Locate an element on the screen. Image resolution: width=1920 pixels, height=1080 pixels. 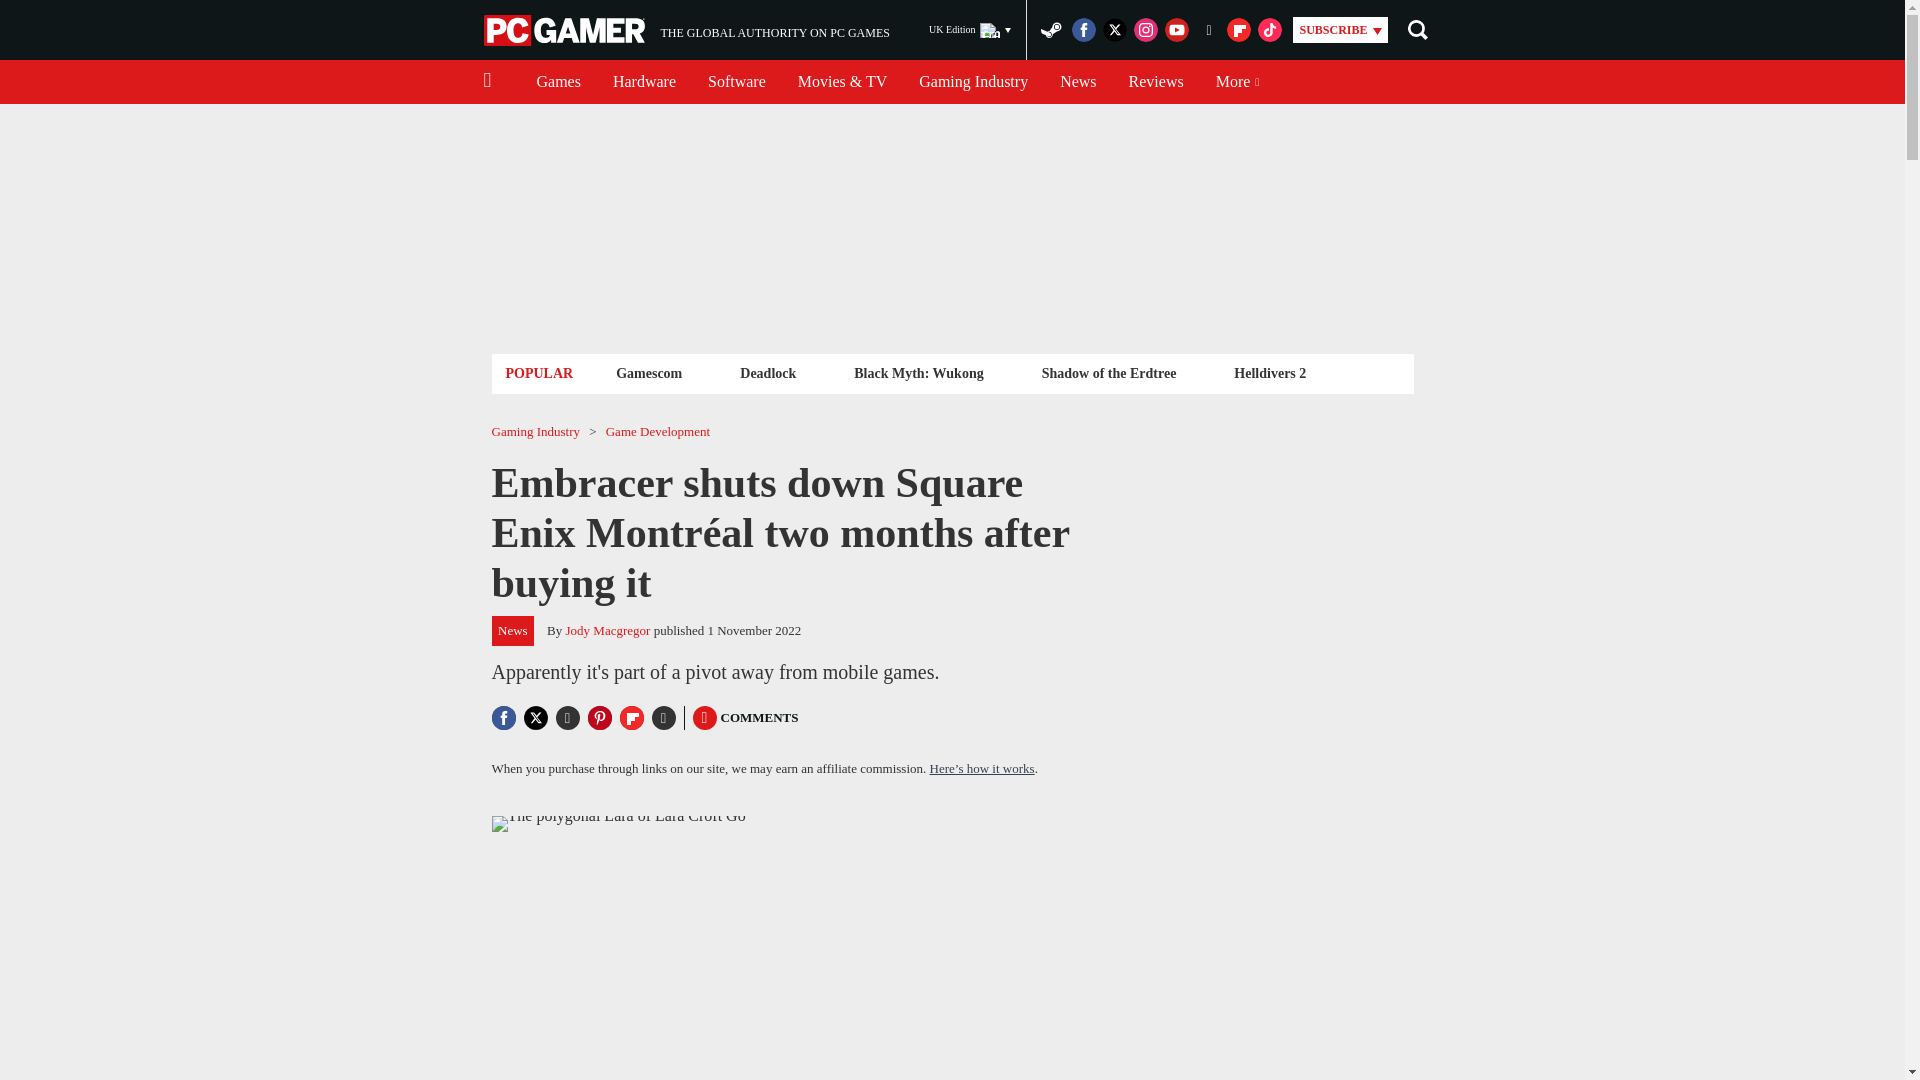
News is located at coordinates (644, 82).